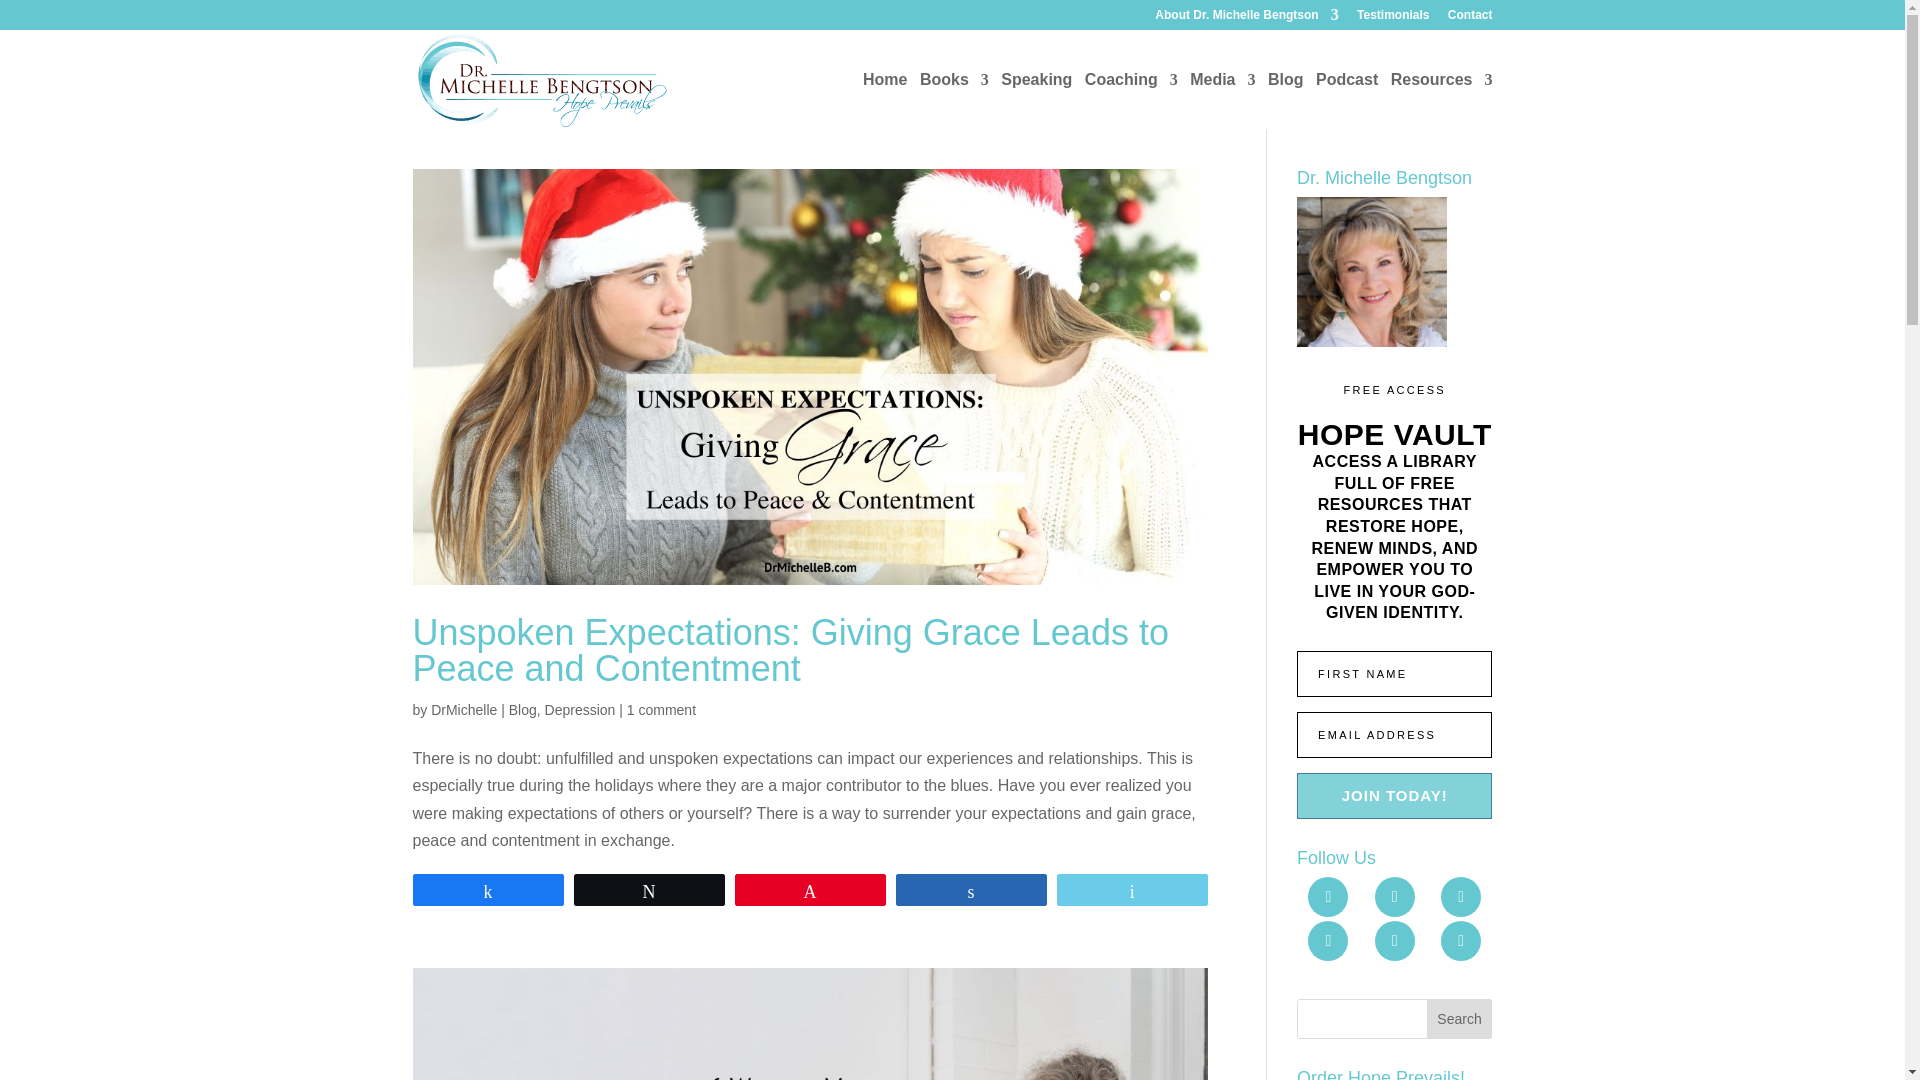 The height and width of the screenshot is (1080, 1920). What do you see at coordinates (1470, 19) in the screenshot?
I see `Contact` at bounding box center [1470, 19].